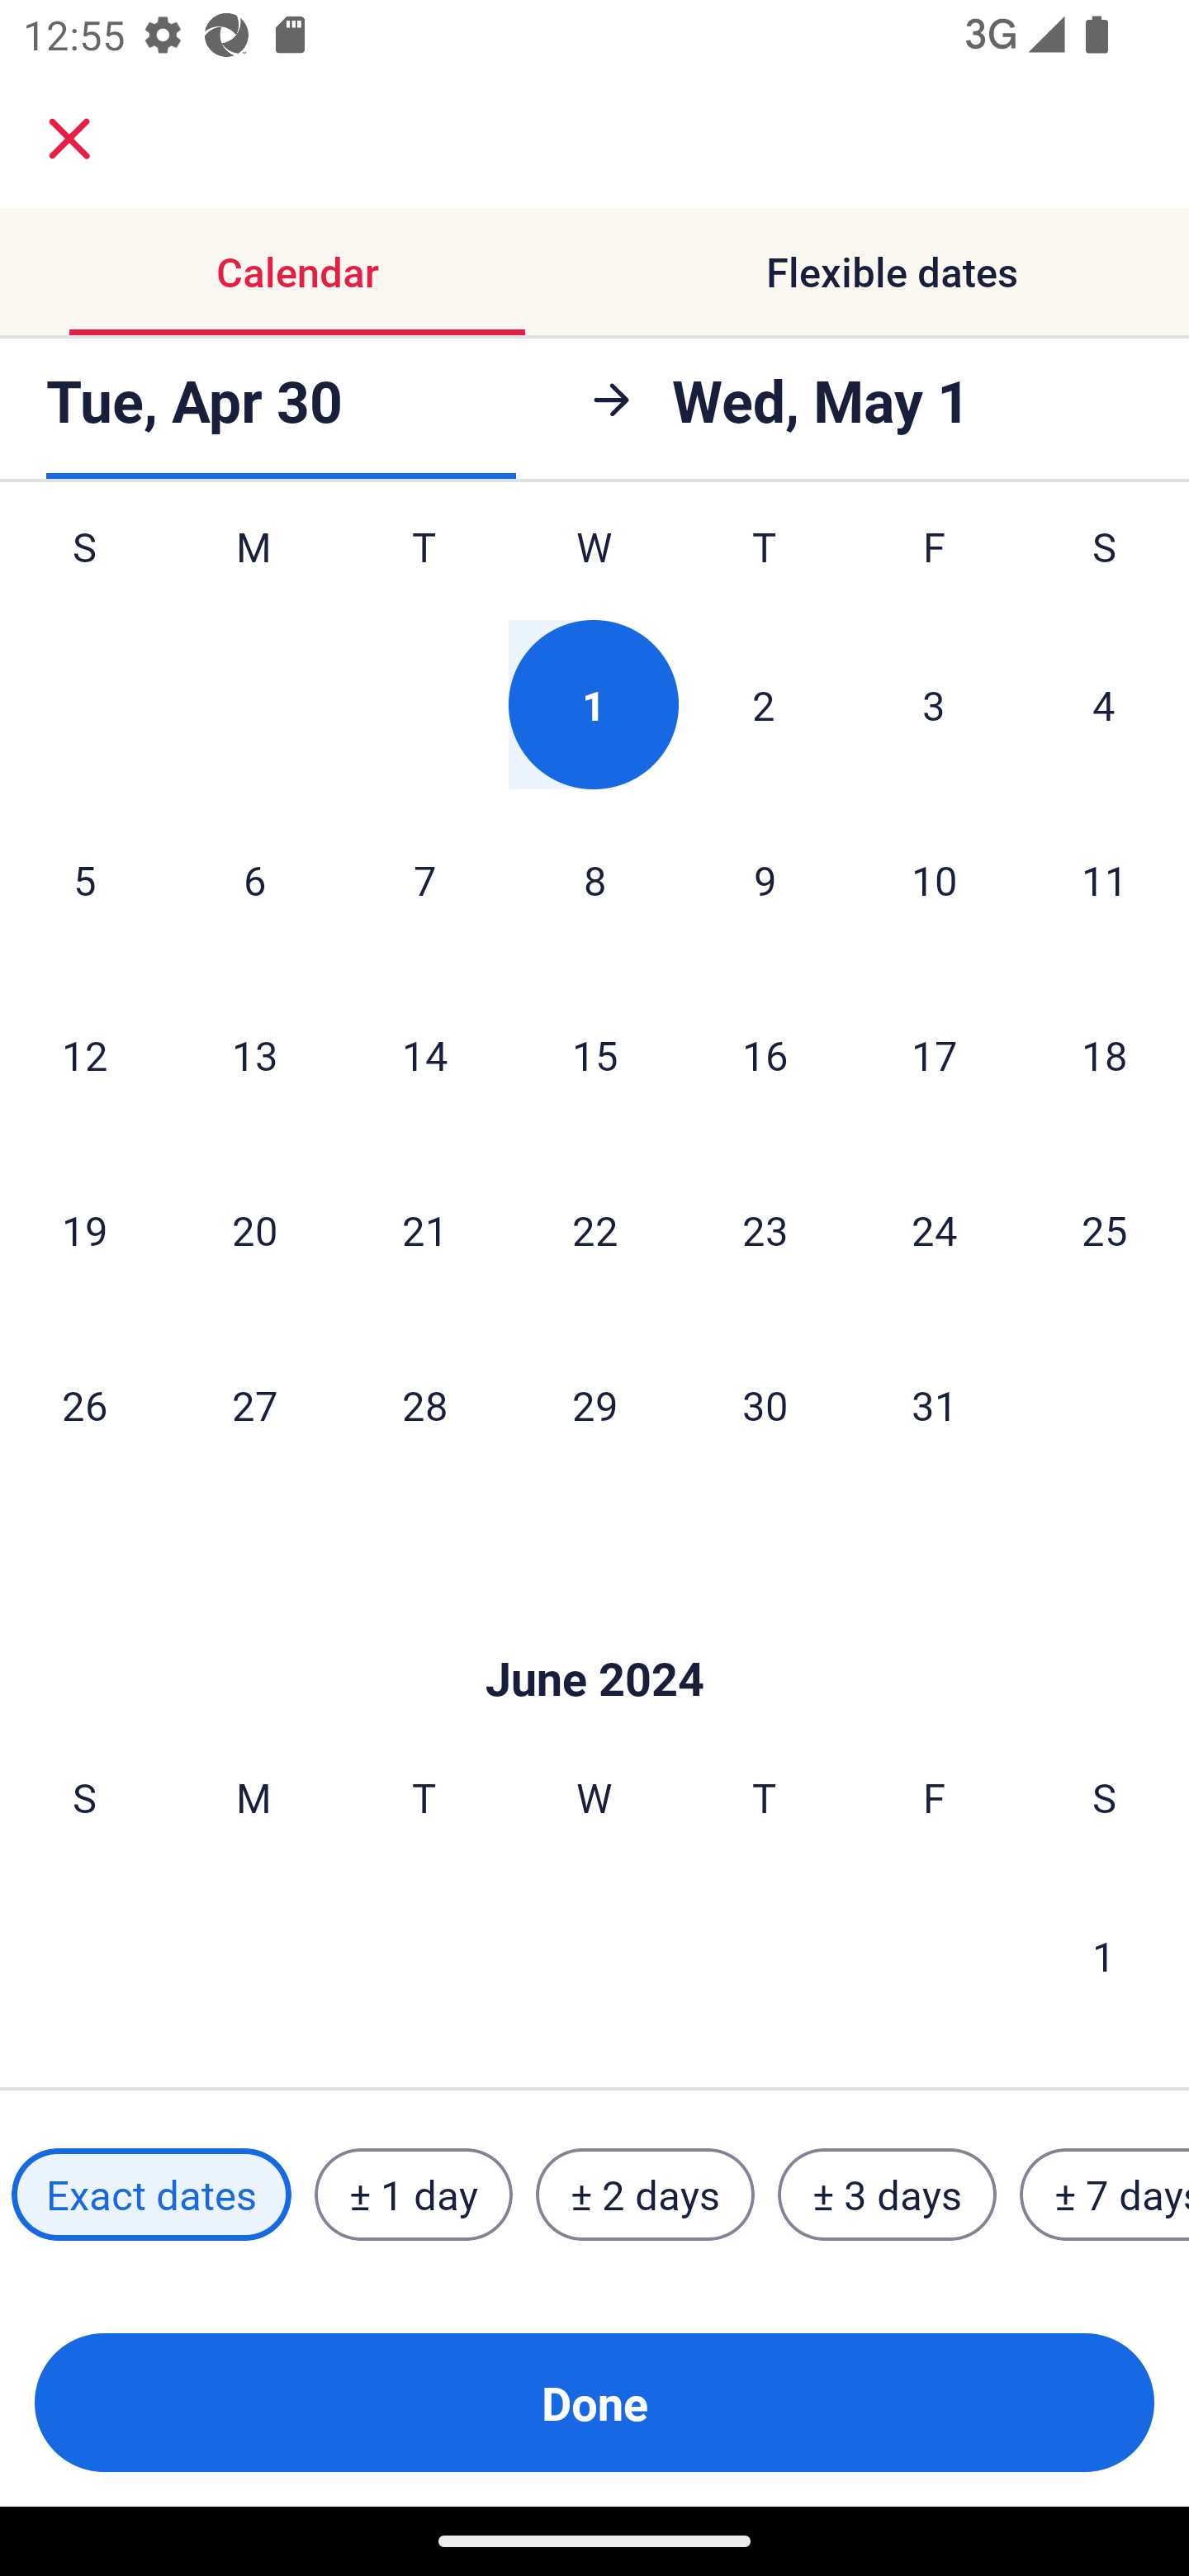  Describe the element at coordinates (646, 2195) in the screenshot. I see `± 2 days` at that location.